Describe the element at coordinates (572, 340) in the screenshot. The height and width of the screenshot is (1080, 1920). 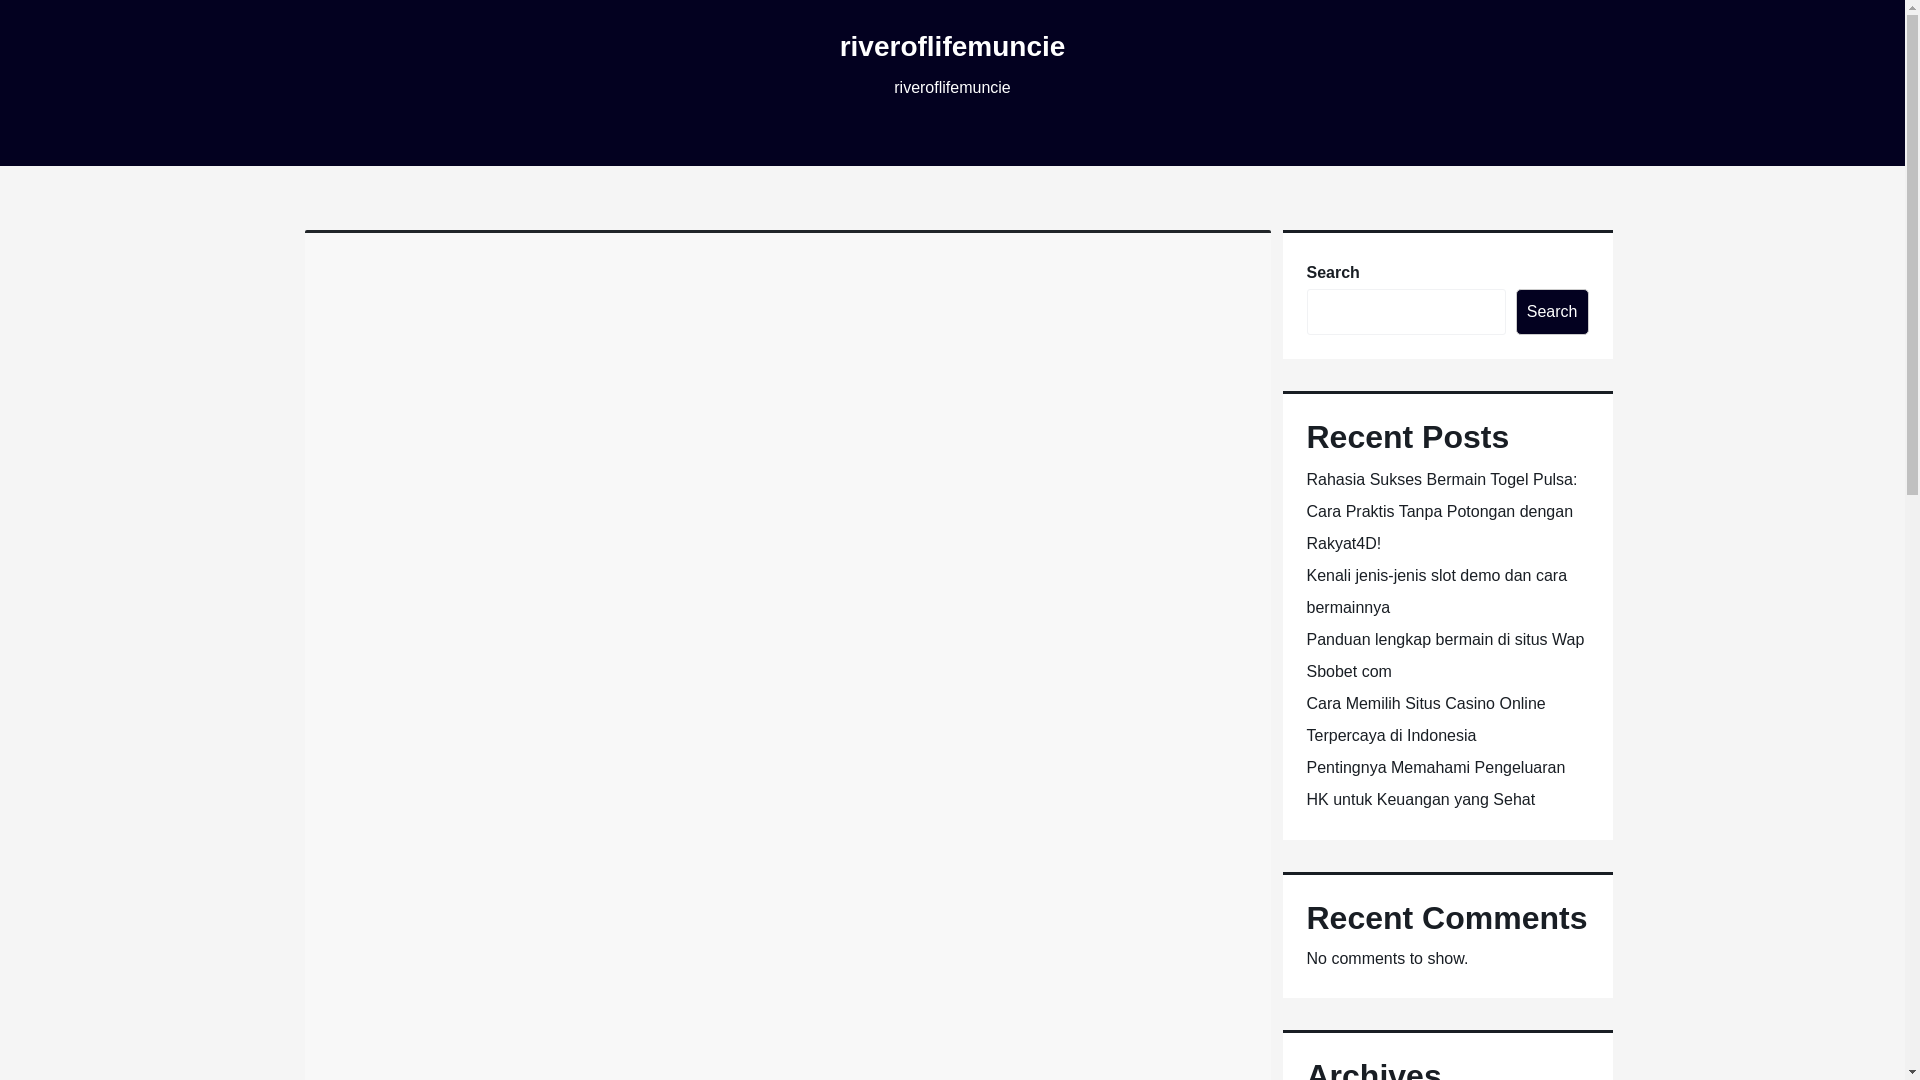
I see `gambling` at that location.